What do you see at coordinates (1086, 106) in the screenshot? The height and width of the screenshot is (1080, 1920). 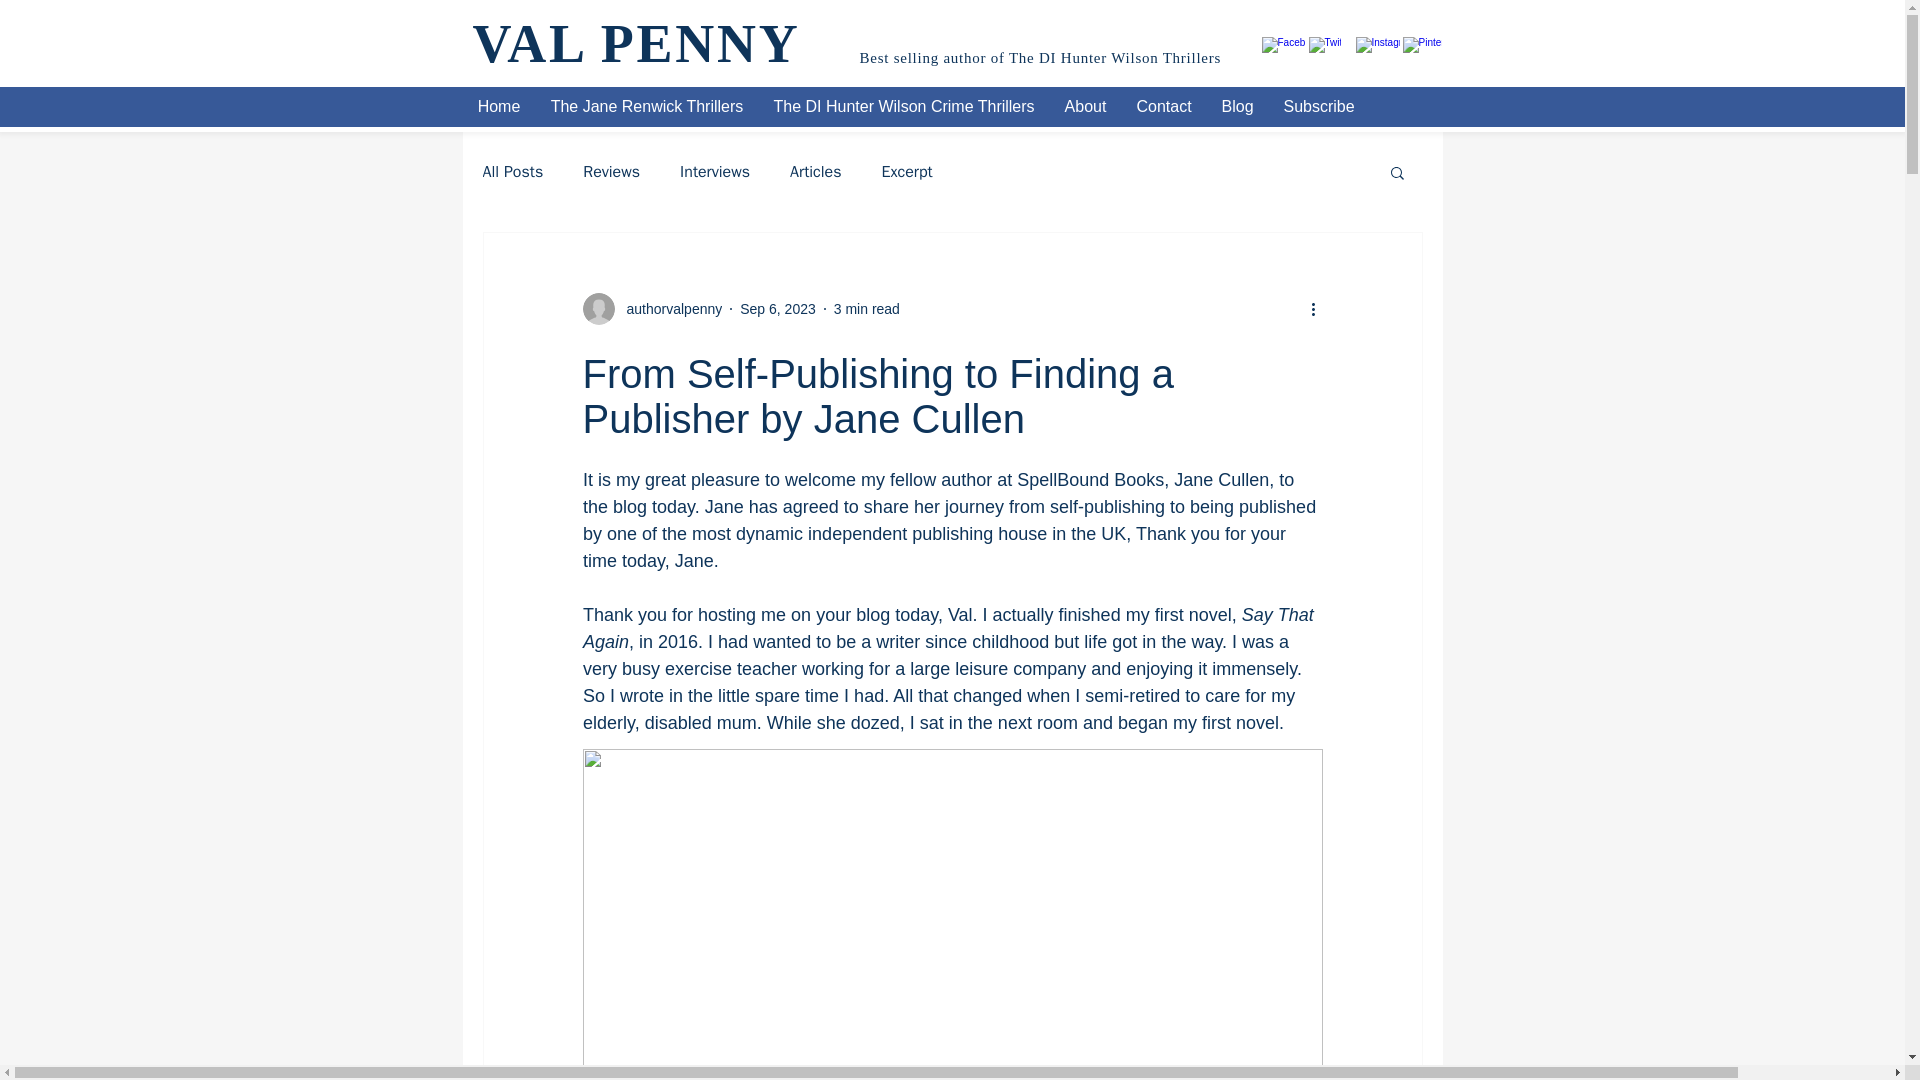 I see `About` at bounding box center [1086, 106].